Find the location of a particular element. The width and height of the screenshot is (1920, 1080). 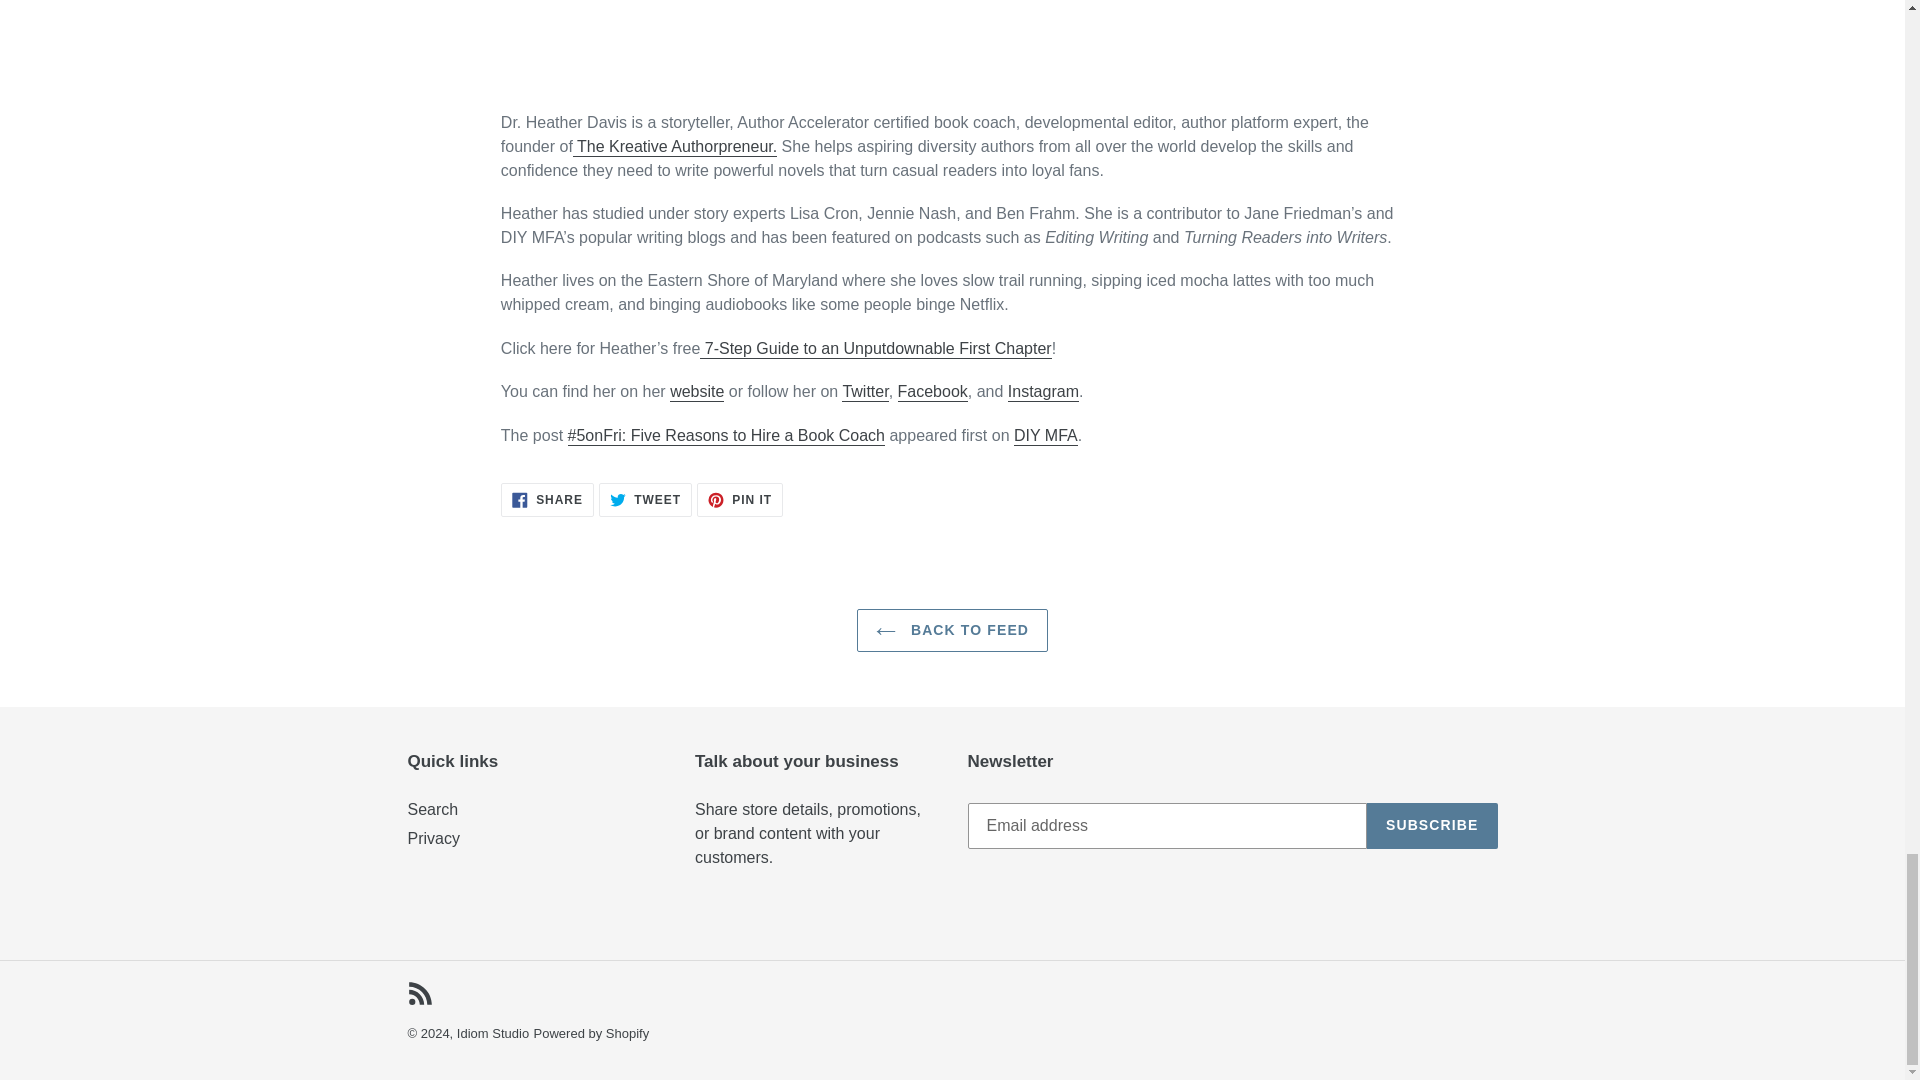

Search is located at coordinates (932, 392).